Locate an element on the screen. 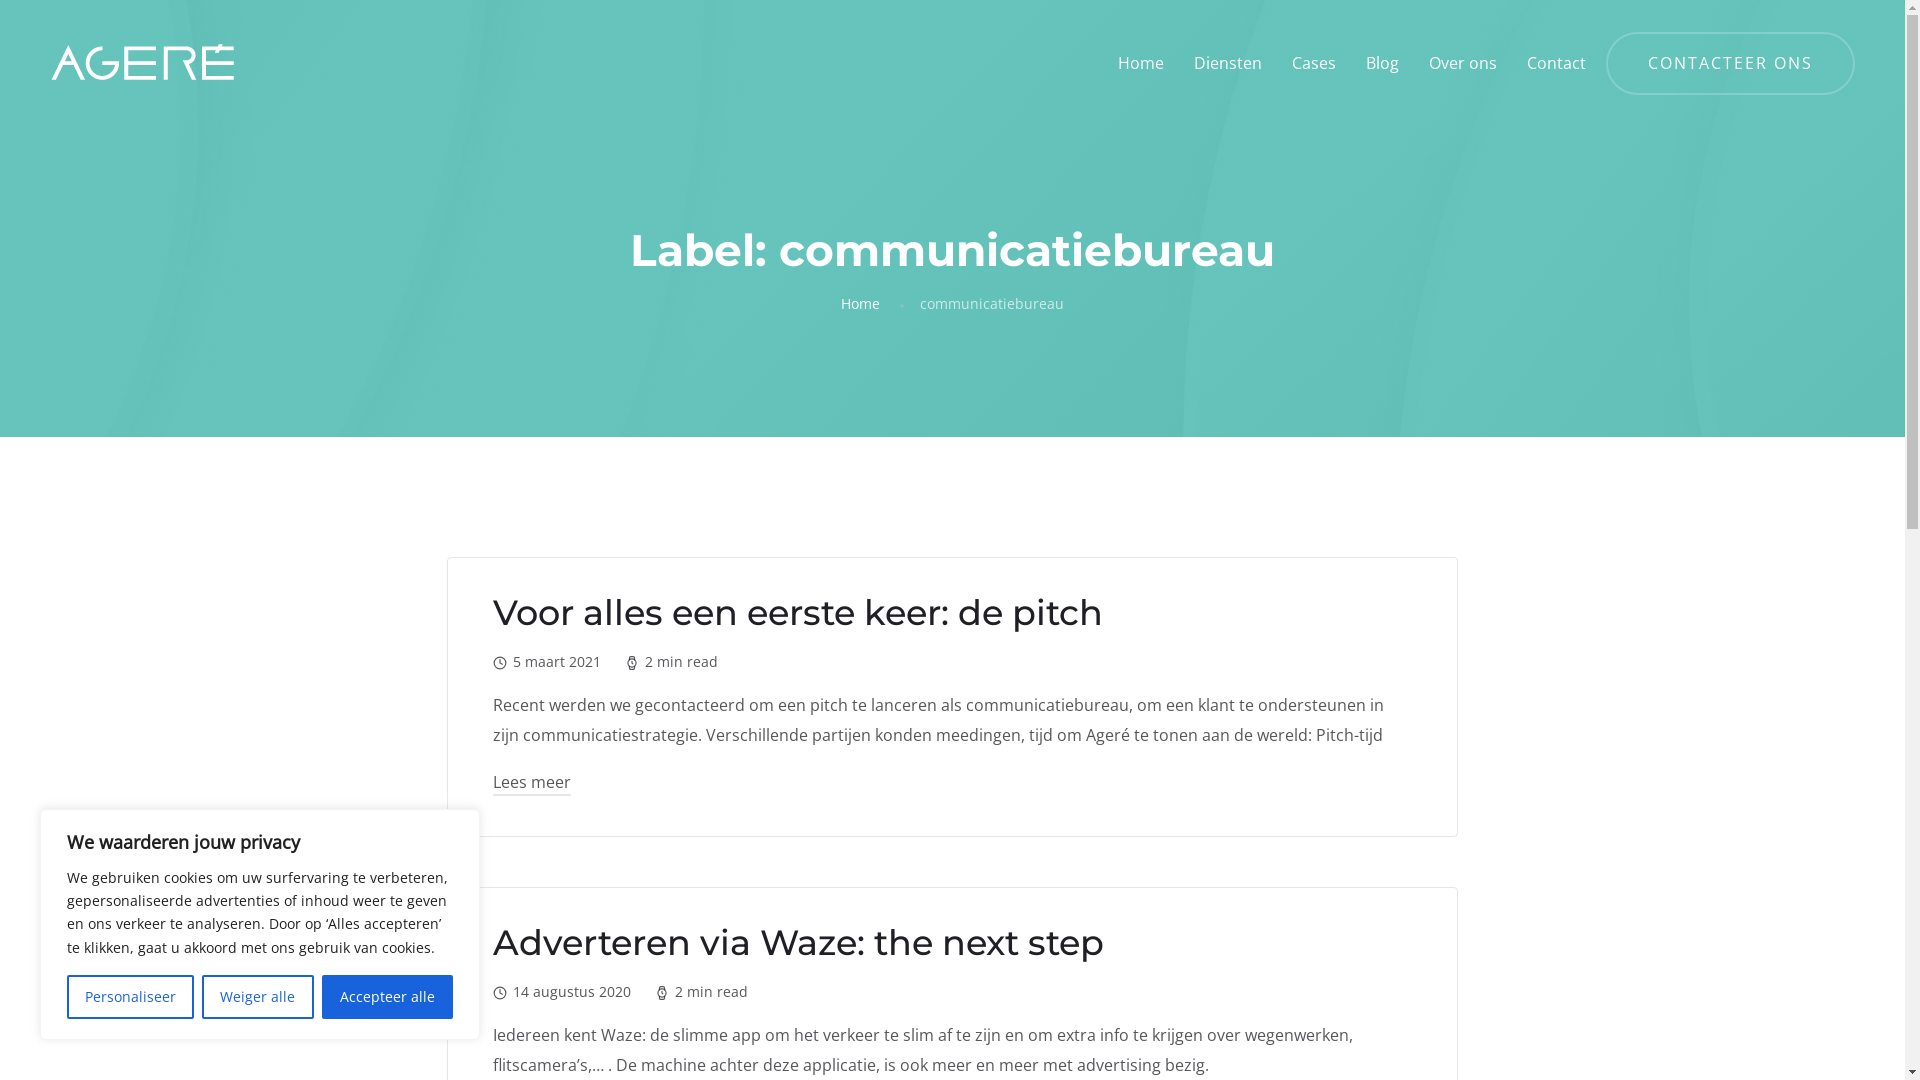 The height and width of the screenshot is (1080, 1920). Adverteren via Waze: the next step is located at coordinates (798, 942).